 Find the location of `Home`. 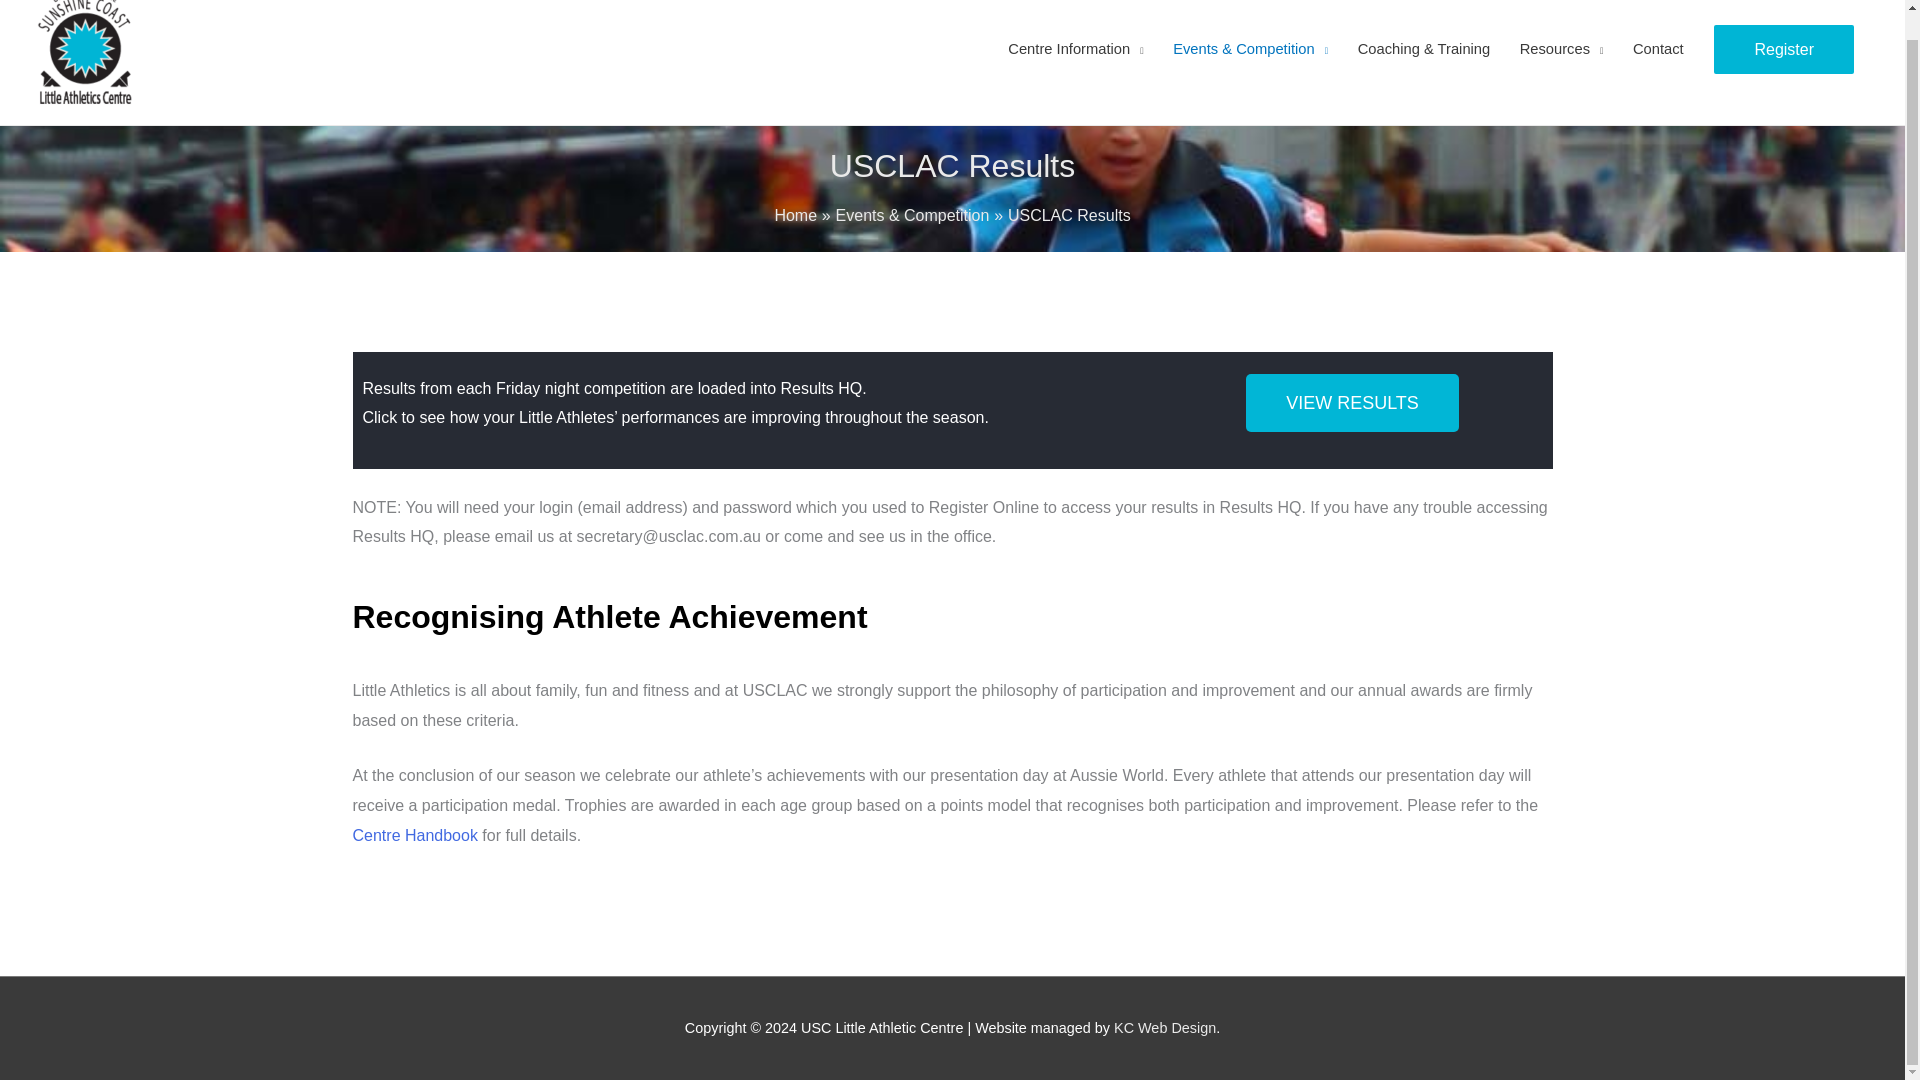

Home is located at coordinates (795, 215).